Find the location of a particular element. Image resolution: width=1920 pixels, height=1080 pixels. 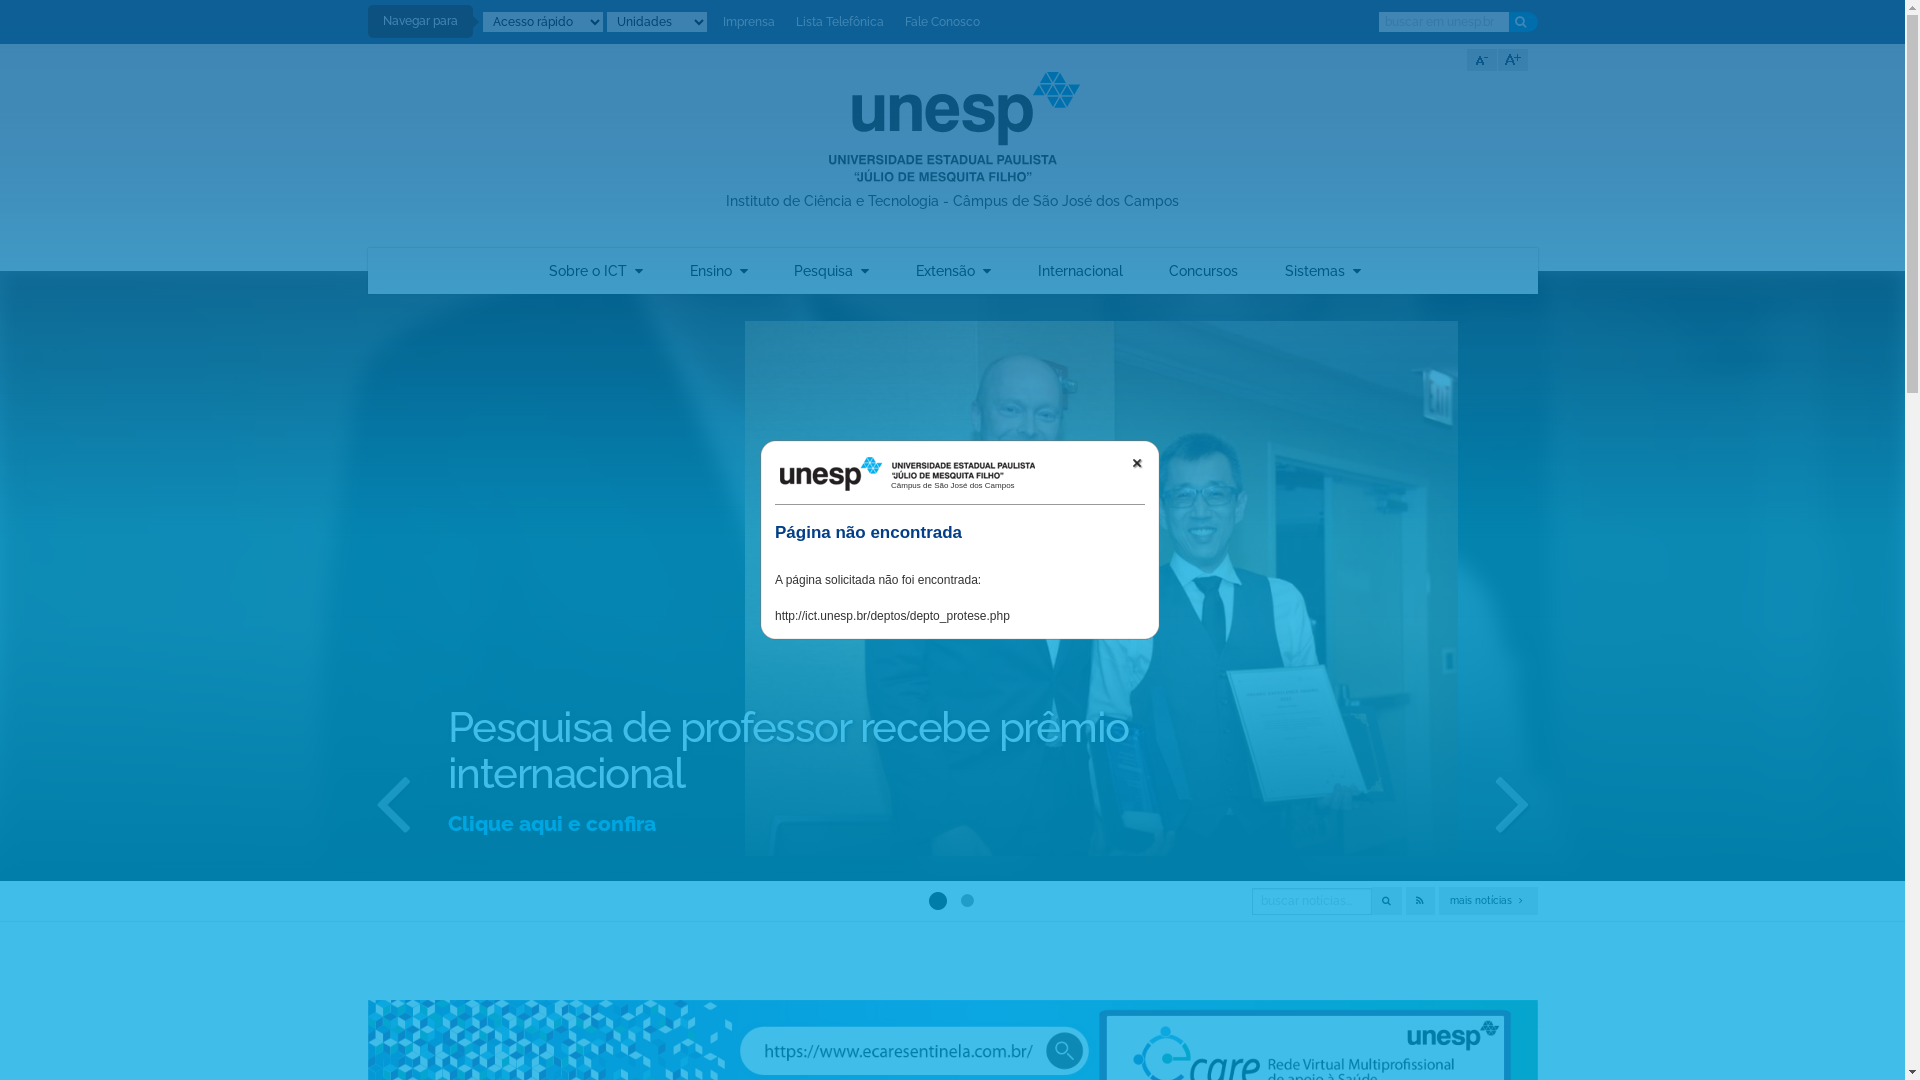

Next is located at coordinates (1513, 801).